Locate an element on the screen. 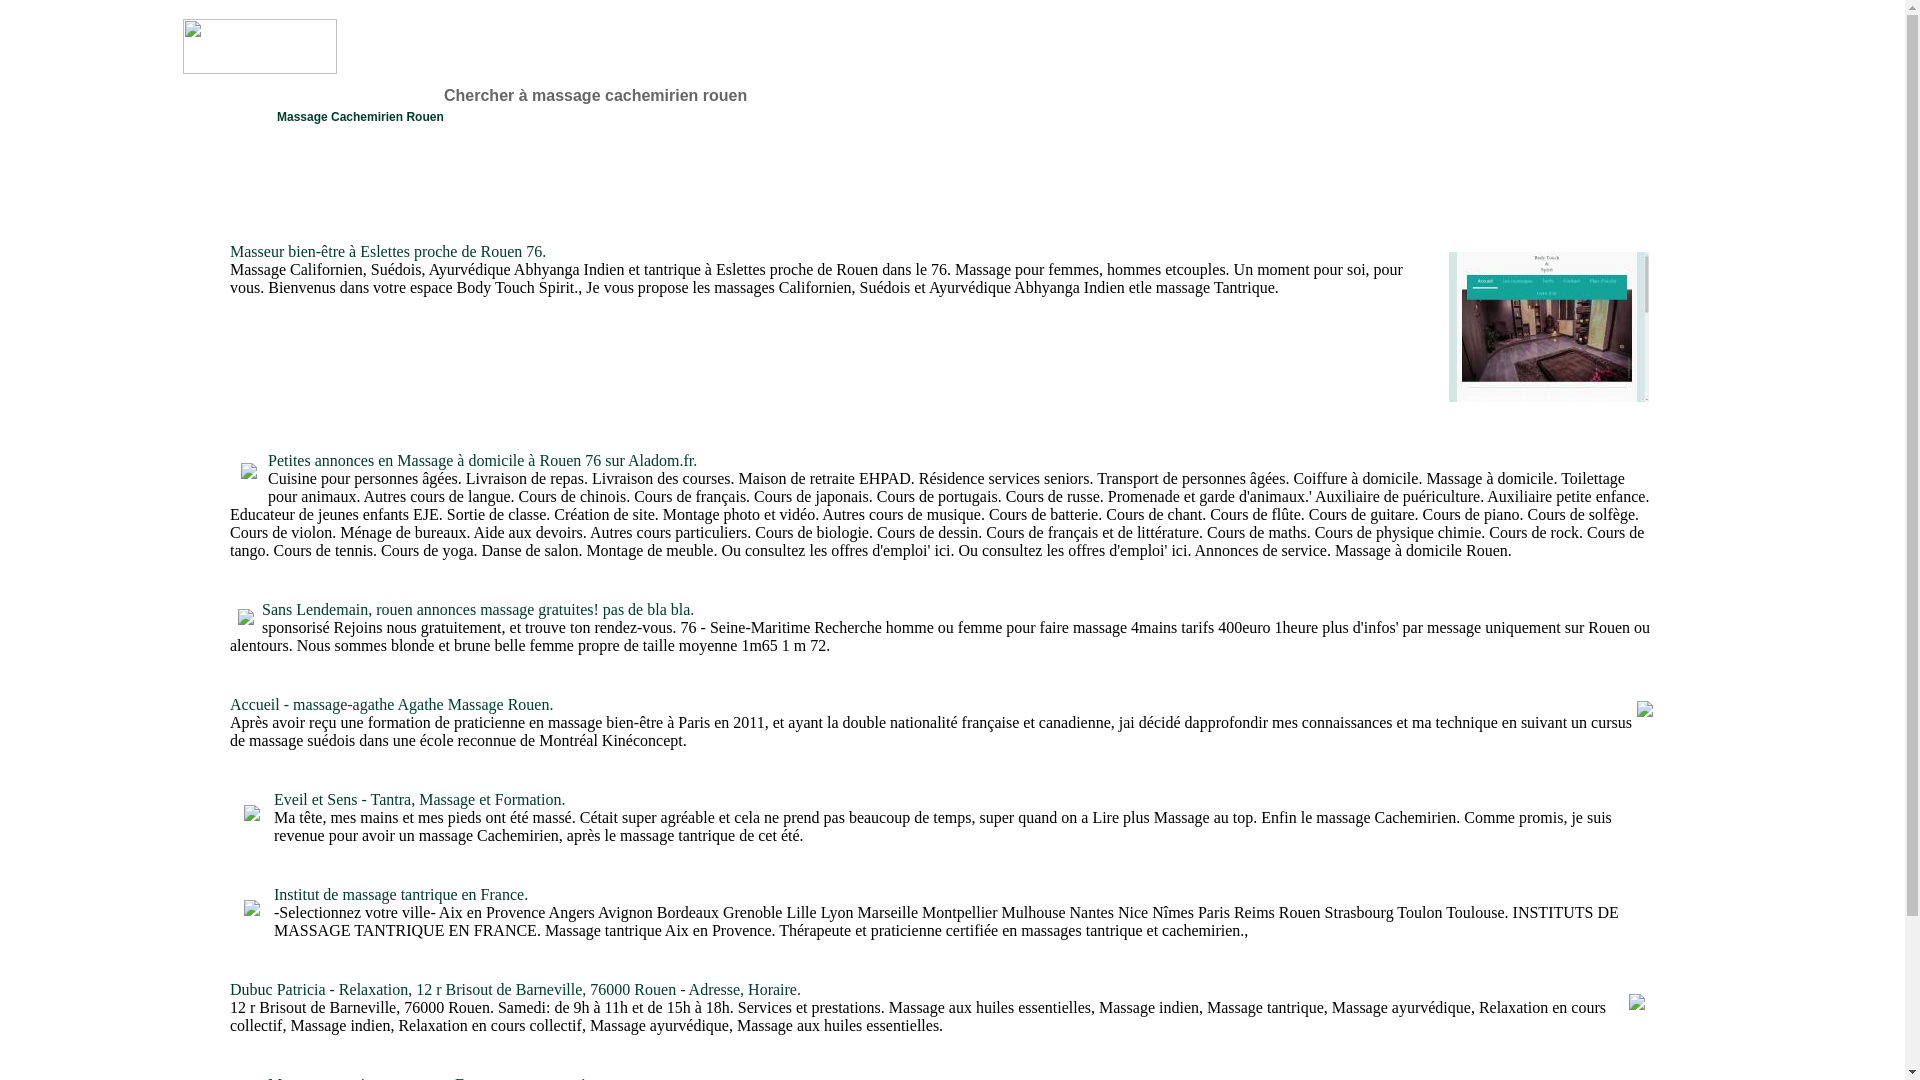 The height and width of the screenshot is (1080, 1920). Eveil et Sens - Tantra, Massage et Formation. is located at coordinates (420, 800).